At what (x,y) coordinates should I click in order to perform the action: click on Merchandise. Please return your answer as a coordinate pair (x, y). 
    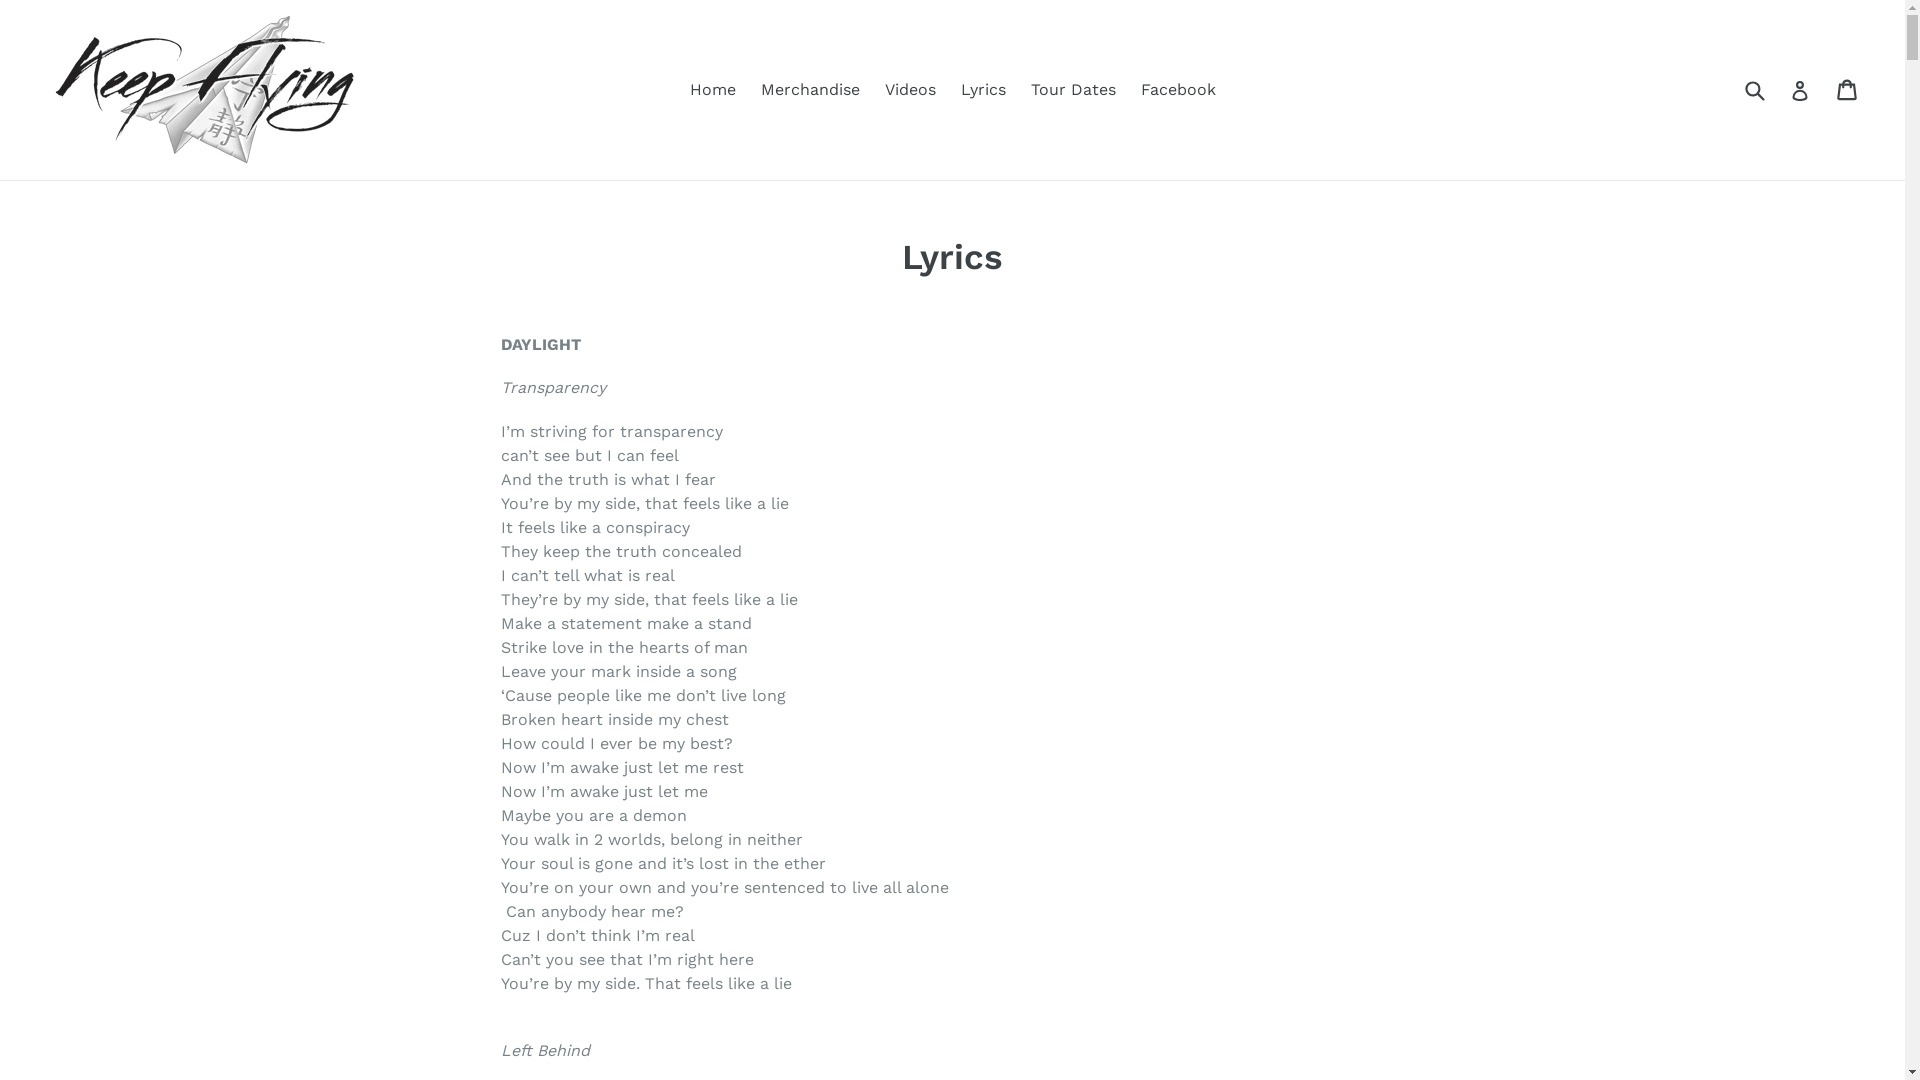
    Looking at the image, I should click on (810, 90).